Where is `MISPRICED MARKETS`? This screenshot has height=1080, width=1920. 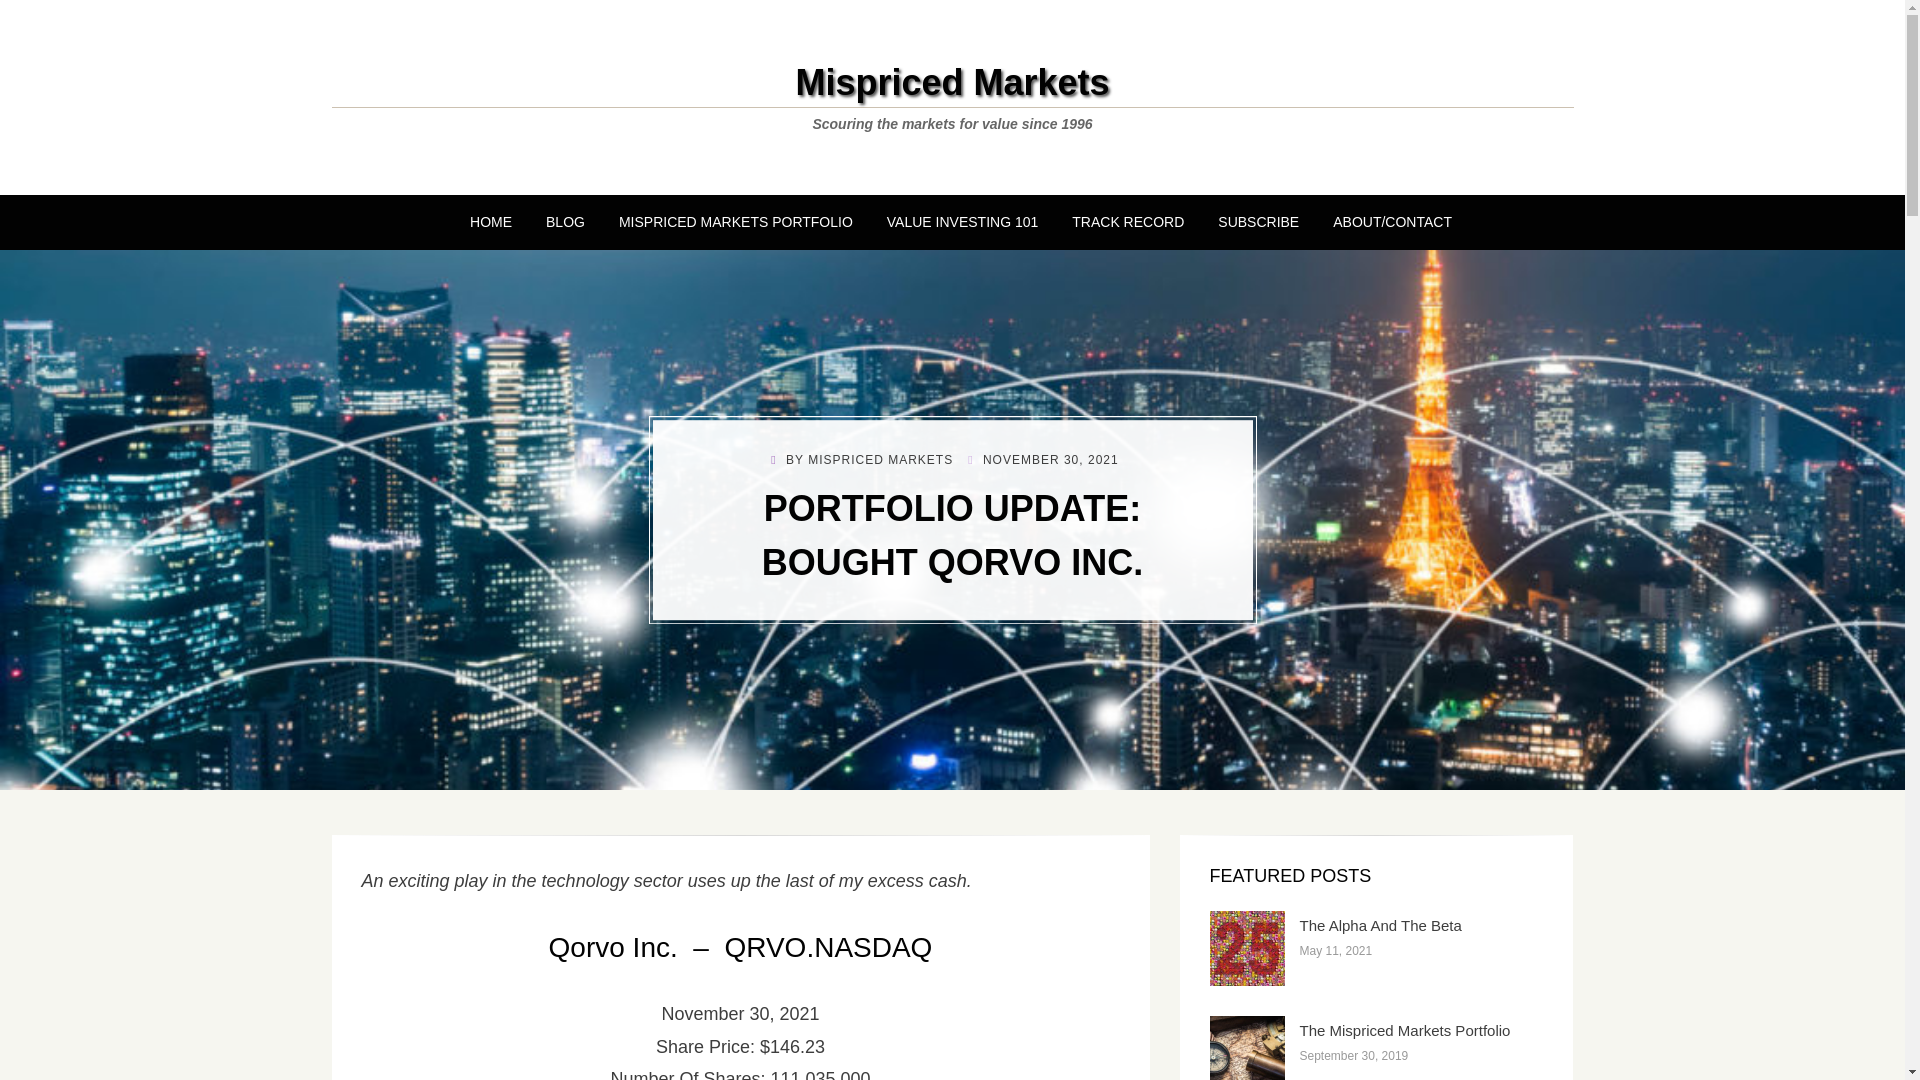 MISPRICED MARKETS is located at coordinates (880, 460).